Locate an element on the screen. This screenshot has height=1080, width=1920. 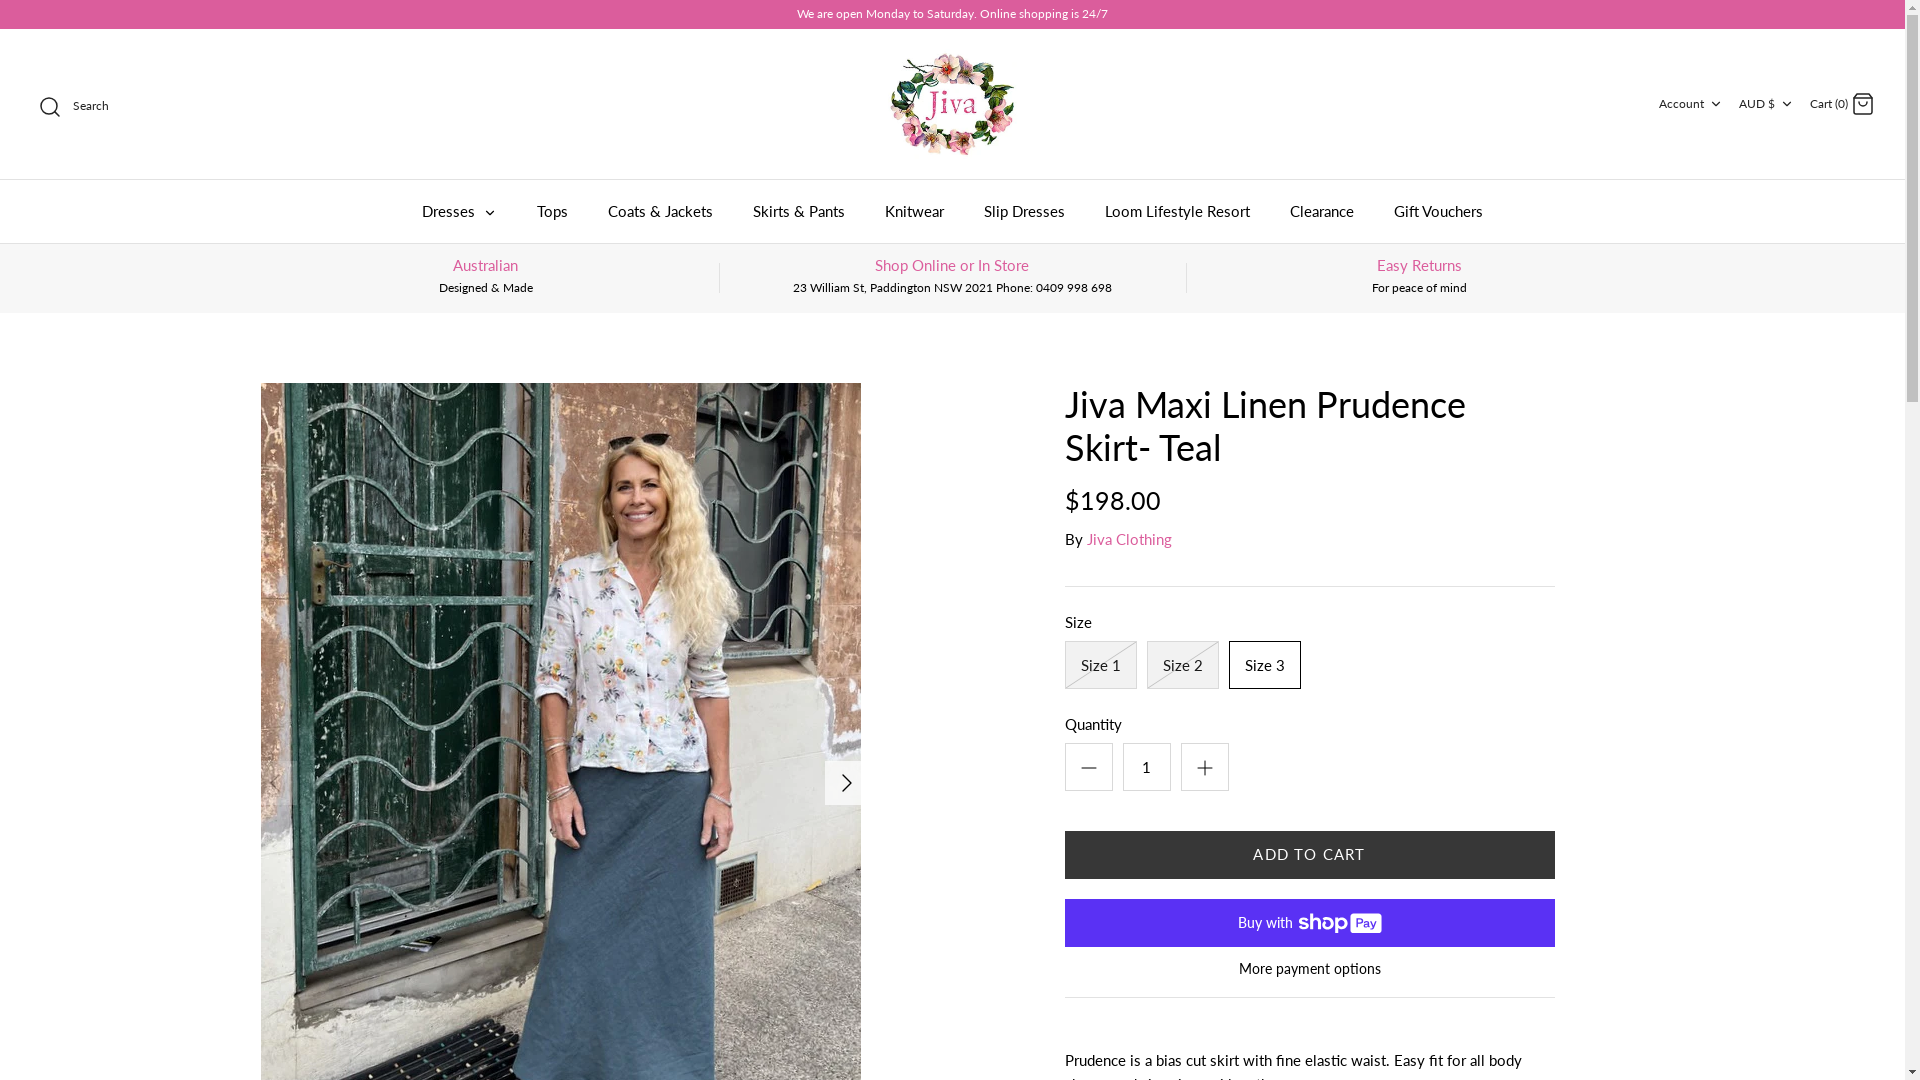
Coats & Jackets is located at coordinates (660, 212).